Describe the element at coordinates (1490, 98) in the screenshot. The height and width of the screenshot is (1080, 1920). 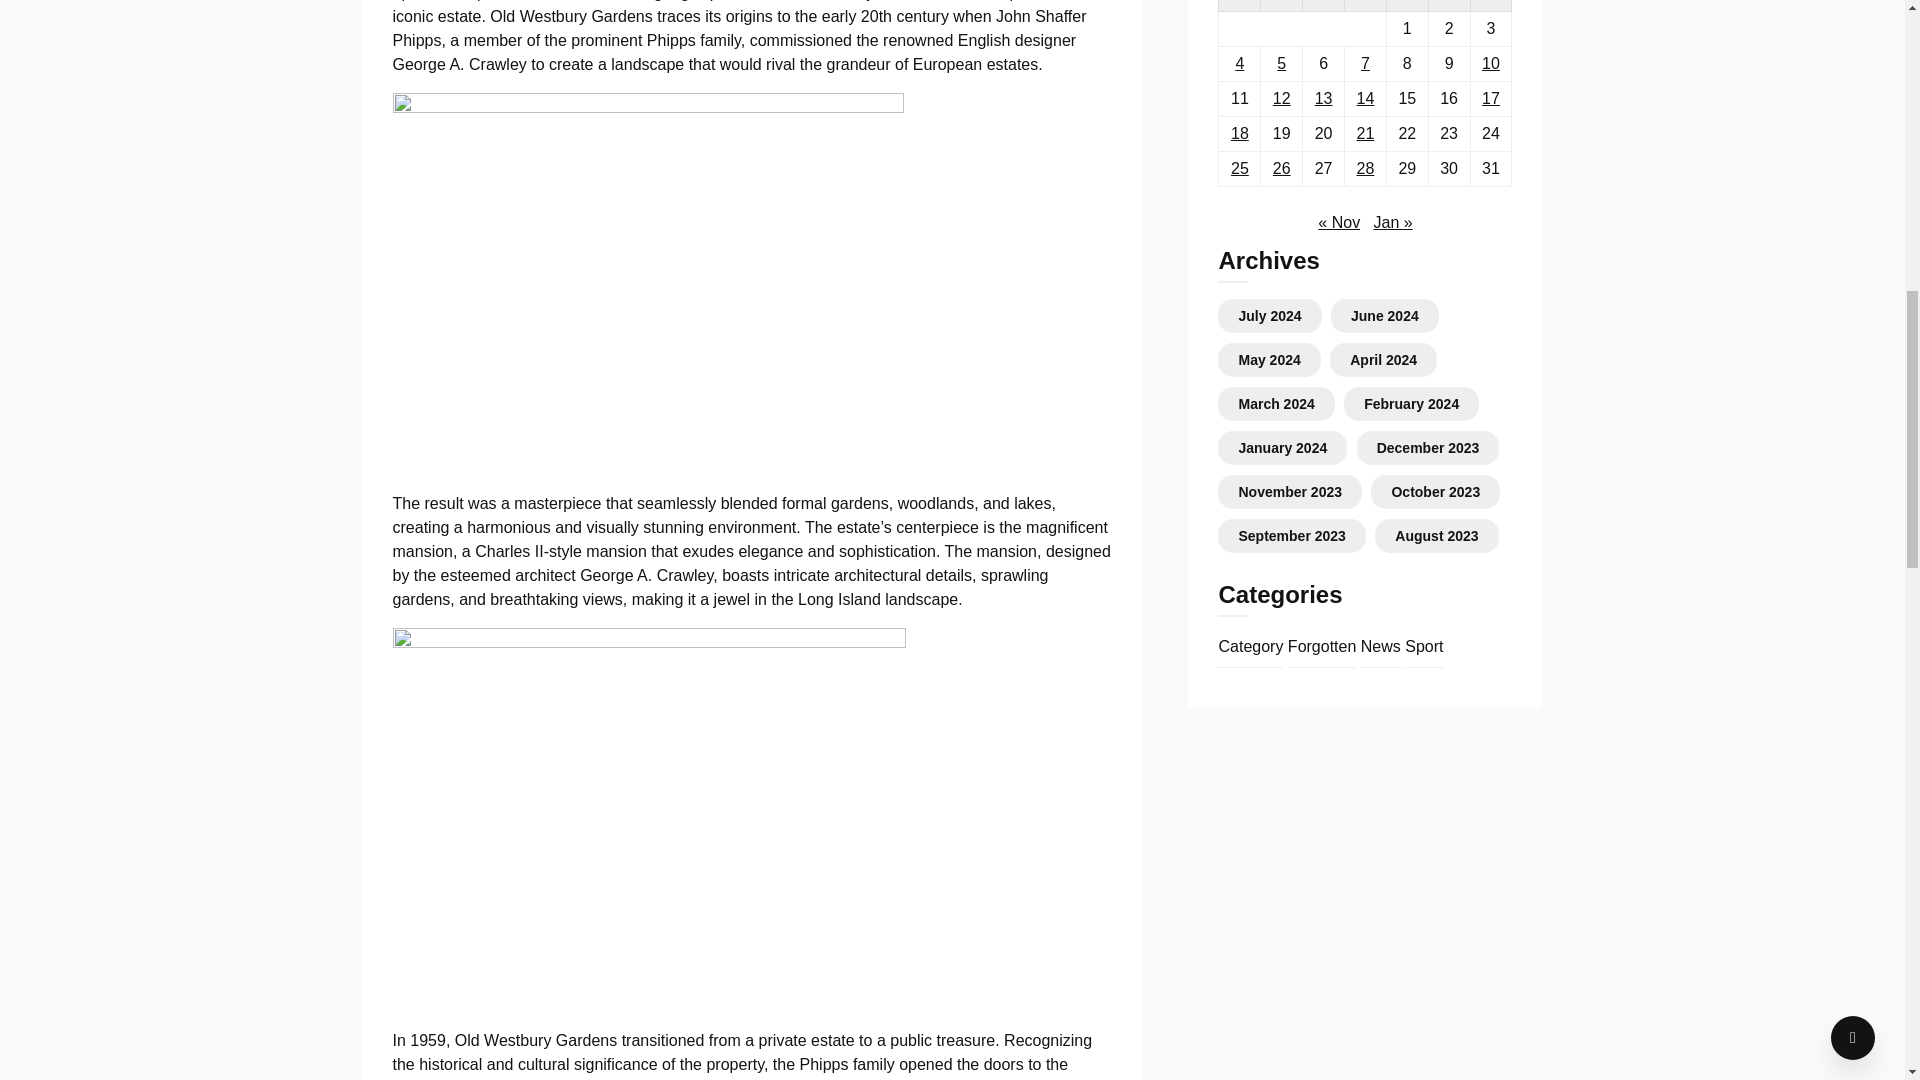
I see `17` at that location.